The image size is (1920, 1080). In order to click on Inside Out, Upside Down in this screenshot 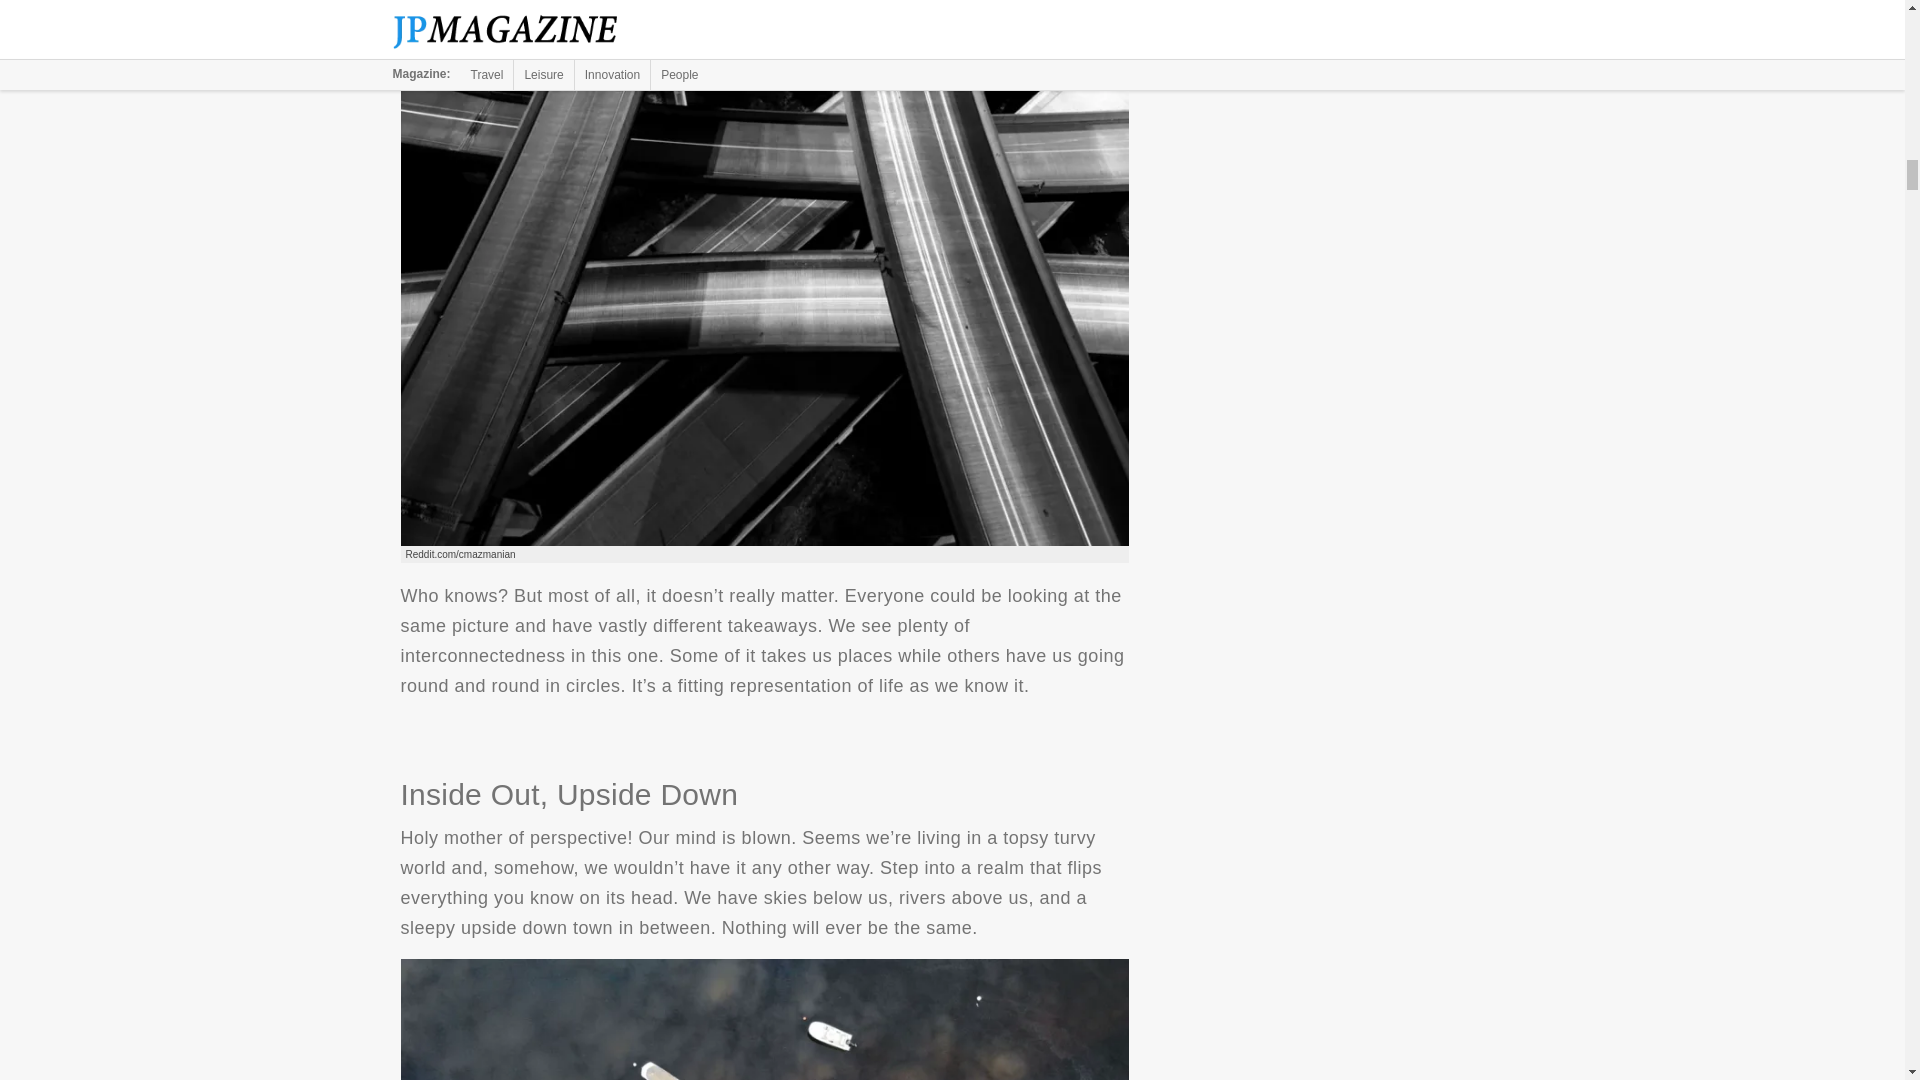, I will do `click(764, 1020)`.